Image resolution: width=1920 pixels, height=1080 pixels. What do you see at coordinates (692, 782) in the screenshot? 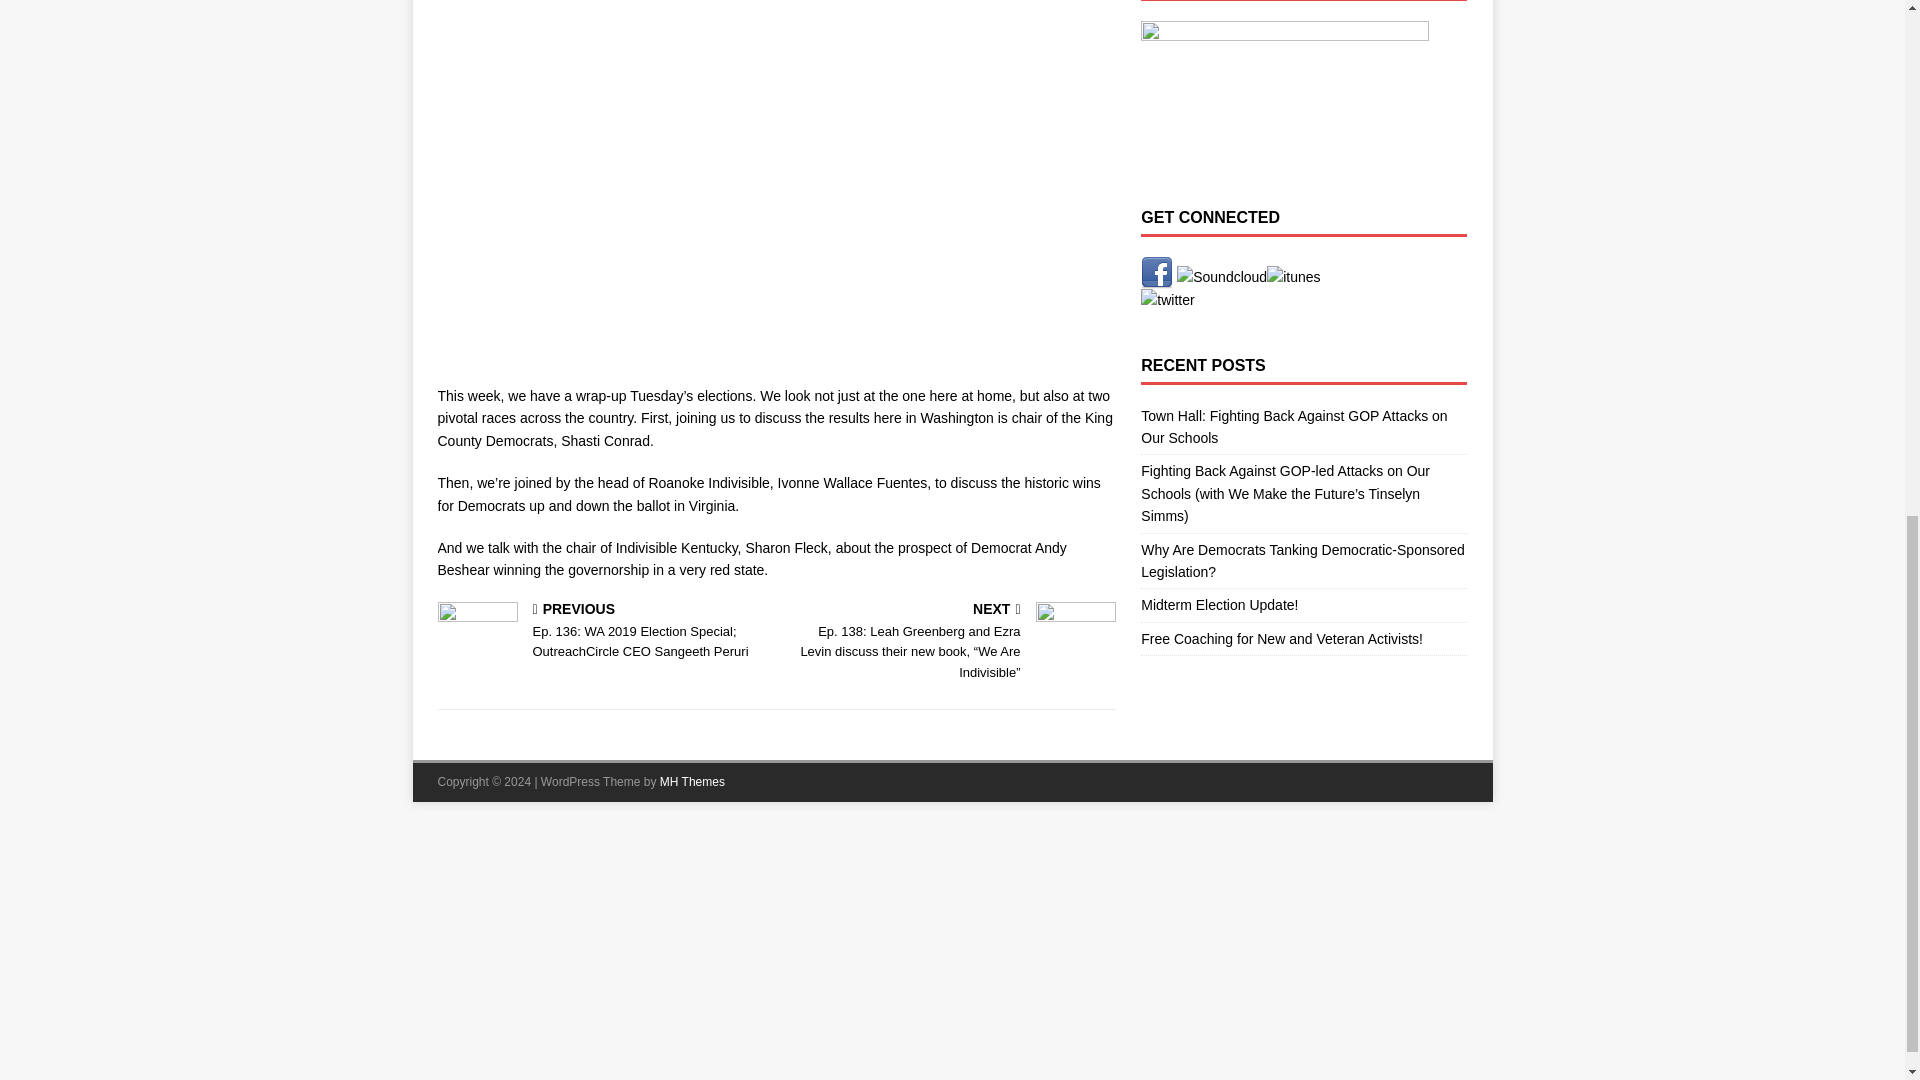
I see `MH Themes` at bounding box center [692, 782].